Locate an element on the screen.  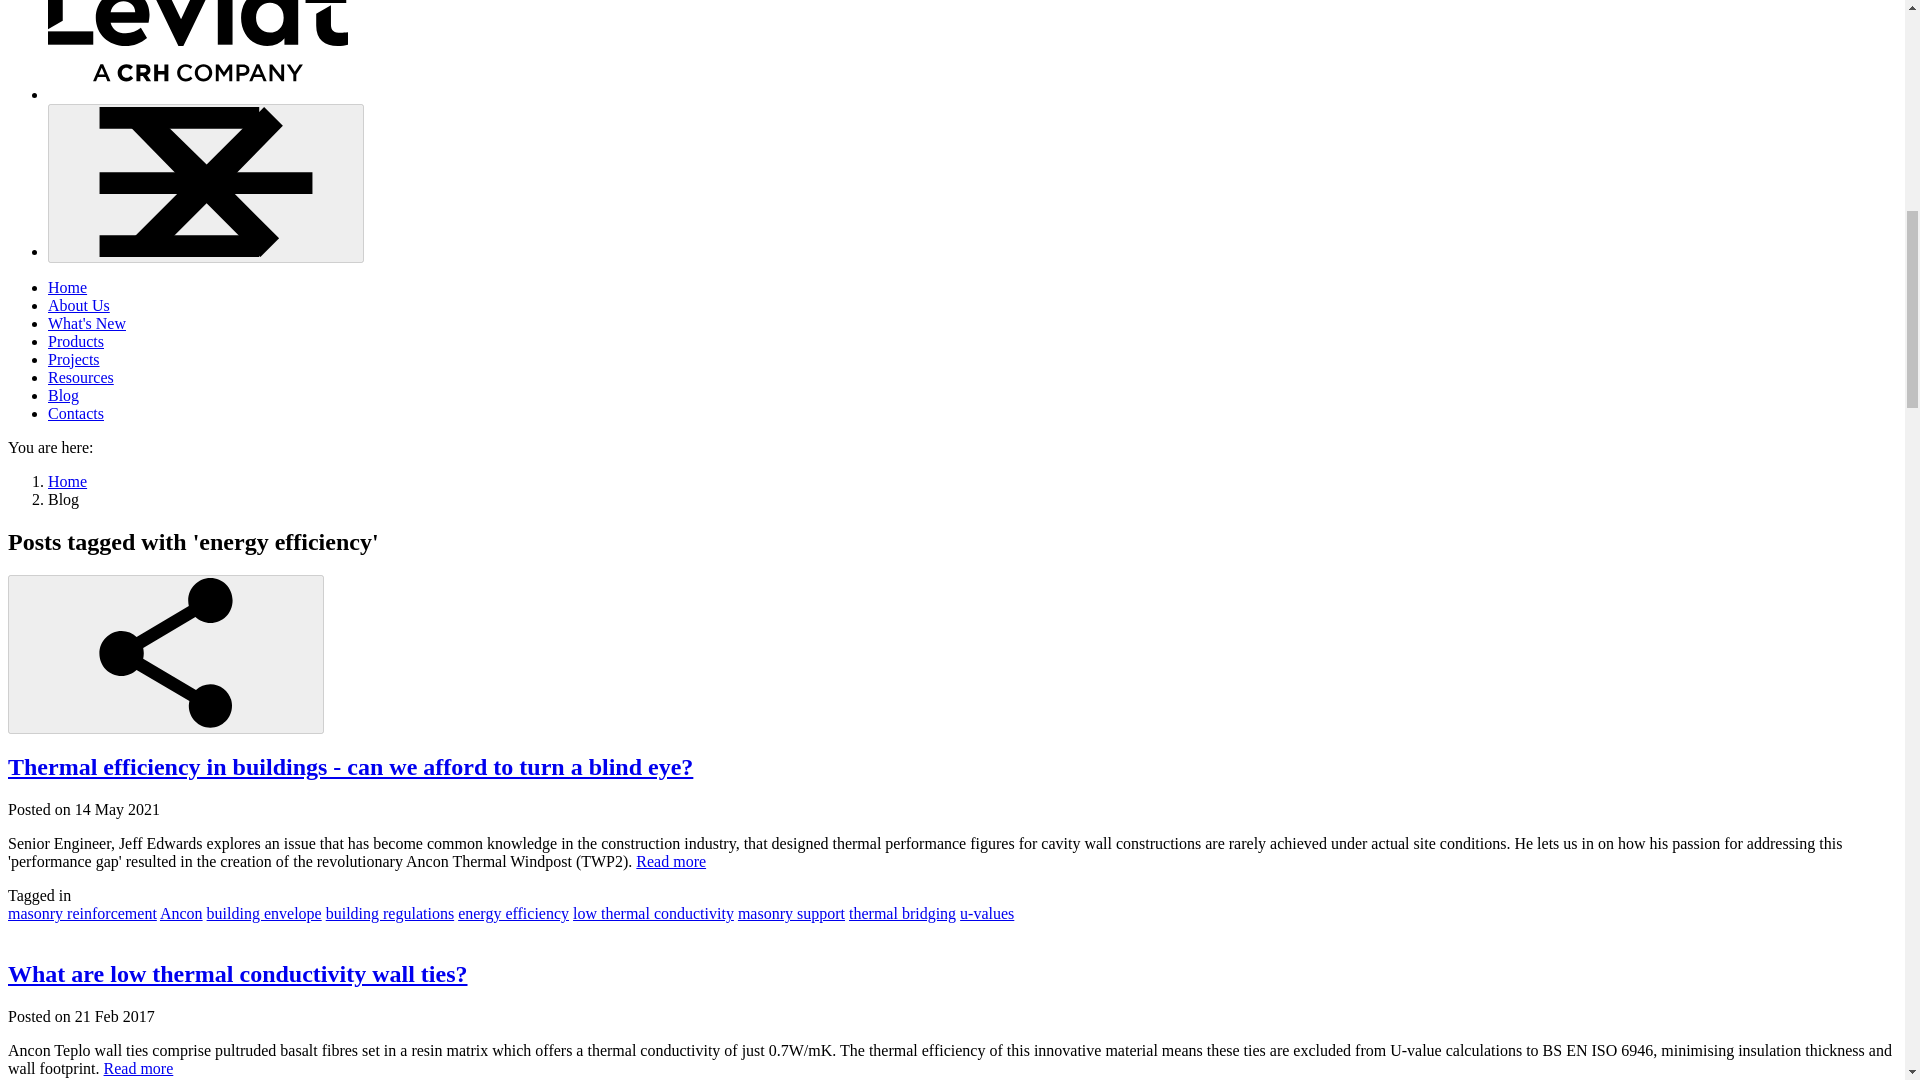
Projects is located at coordinates (74, 360).